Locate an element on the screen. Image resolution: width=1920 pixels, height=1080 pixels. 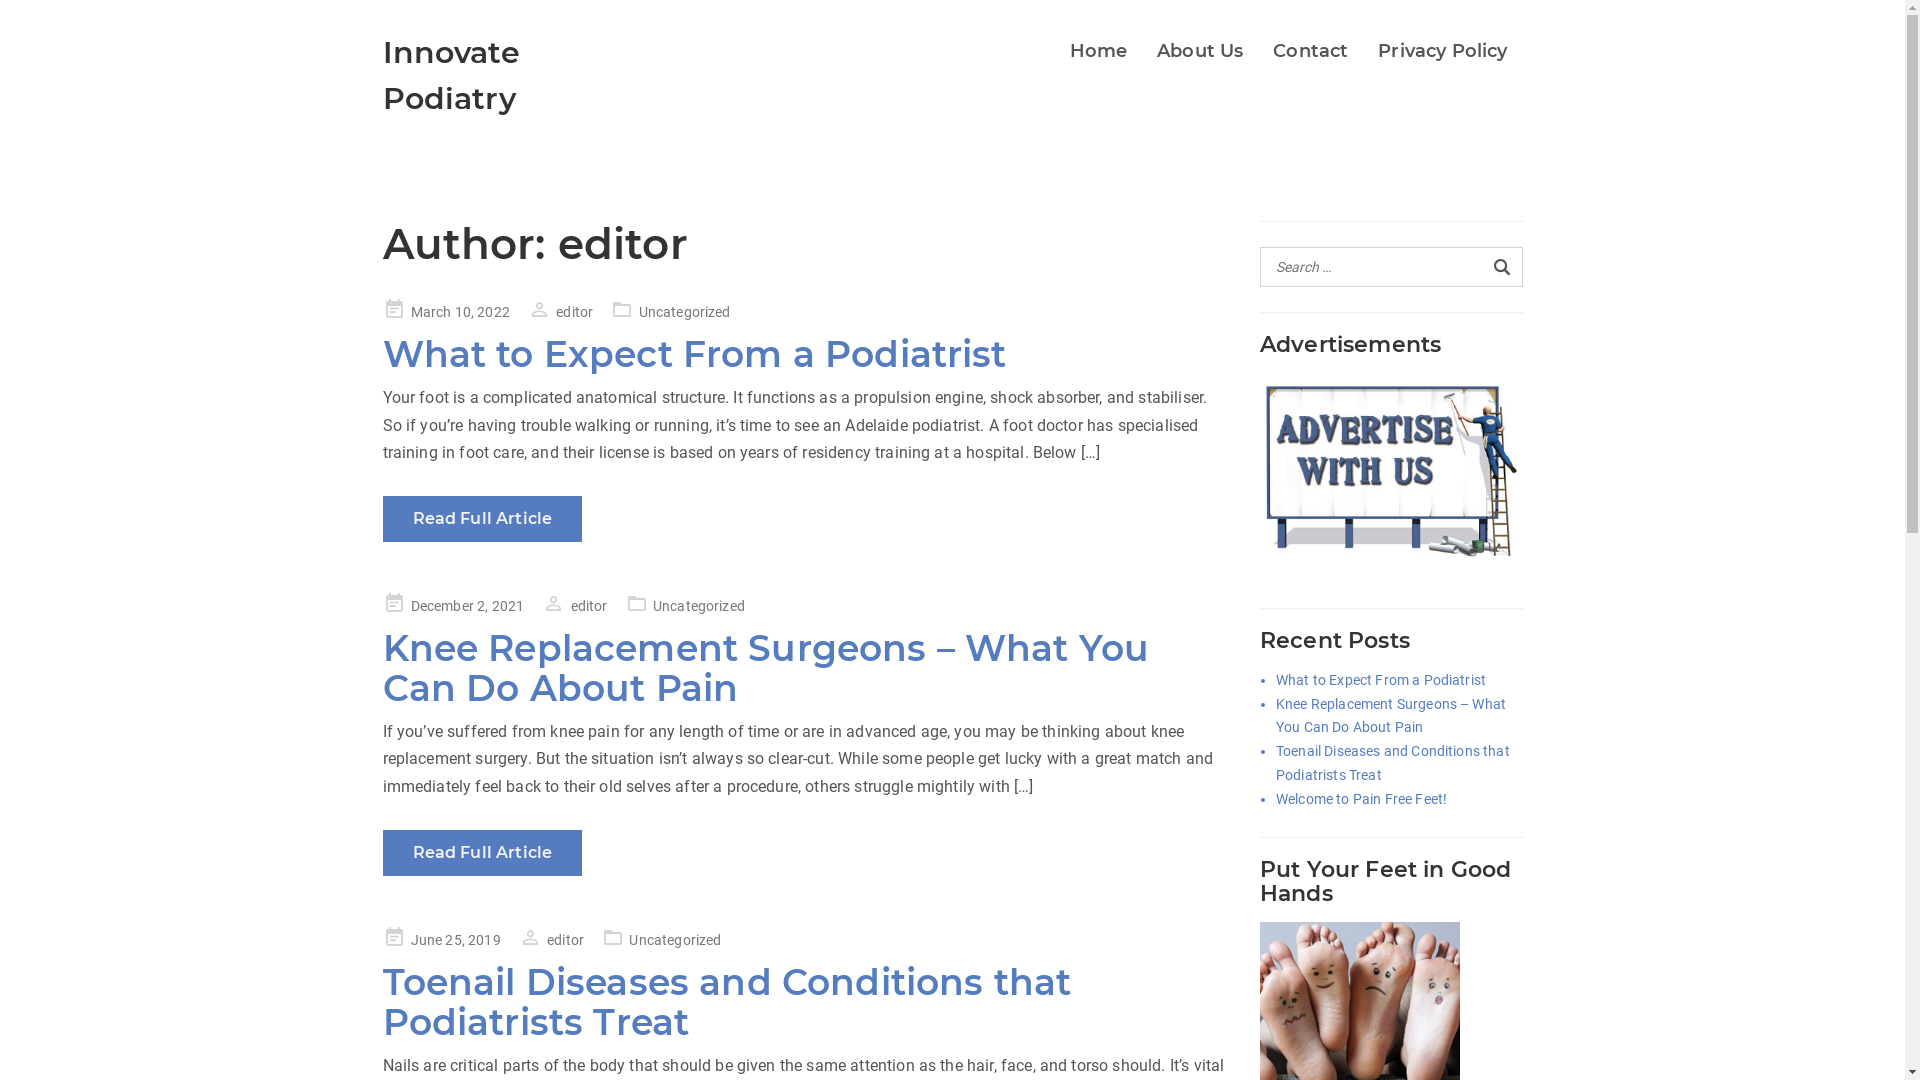
Privacy Policy is located at coordinates (1442, 51).